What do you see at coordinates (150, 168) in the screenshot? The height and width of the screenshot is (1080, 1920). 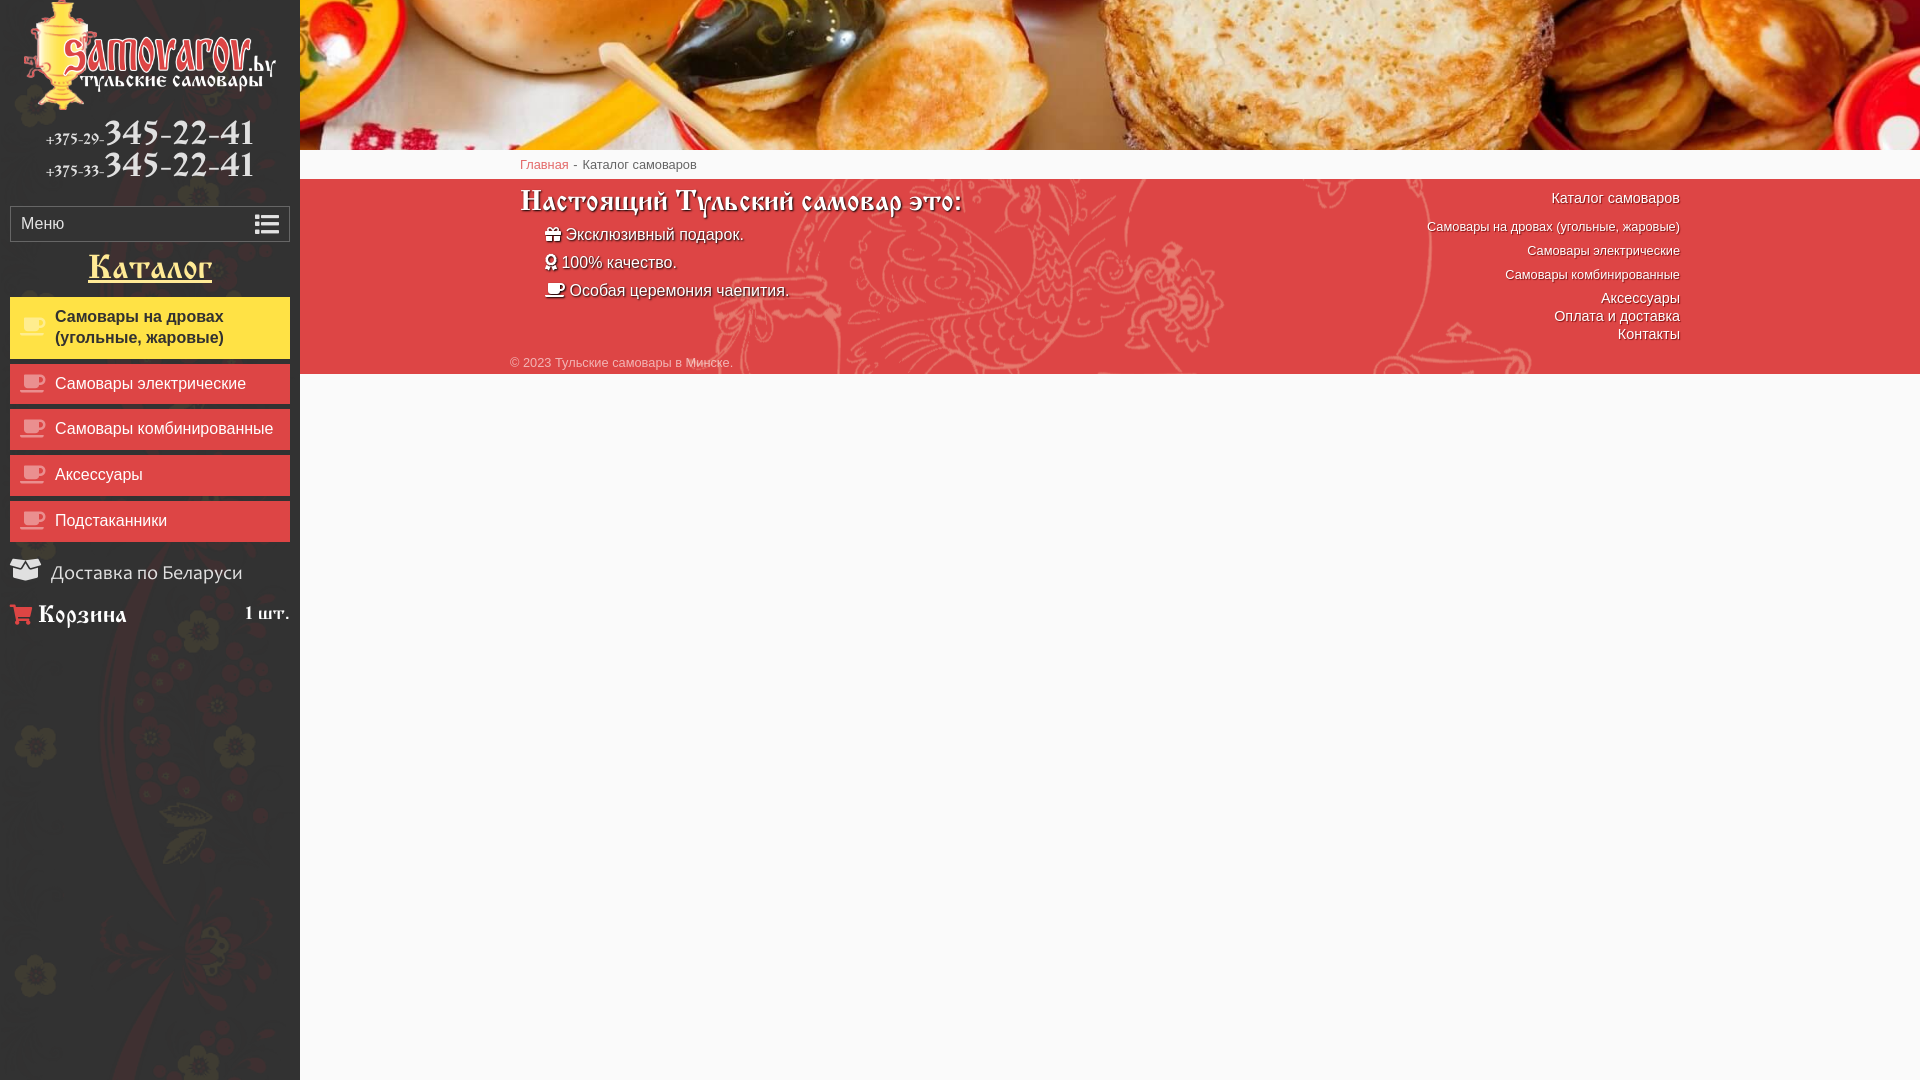 I see `+375-33-345-22-41` at bounding box center [150, 168].